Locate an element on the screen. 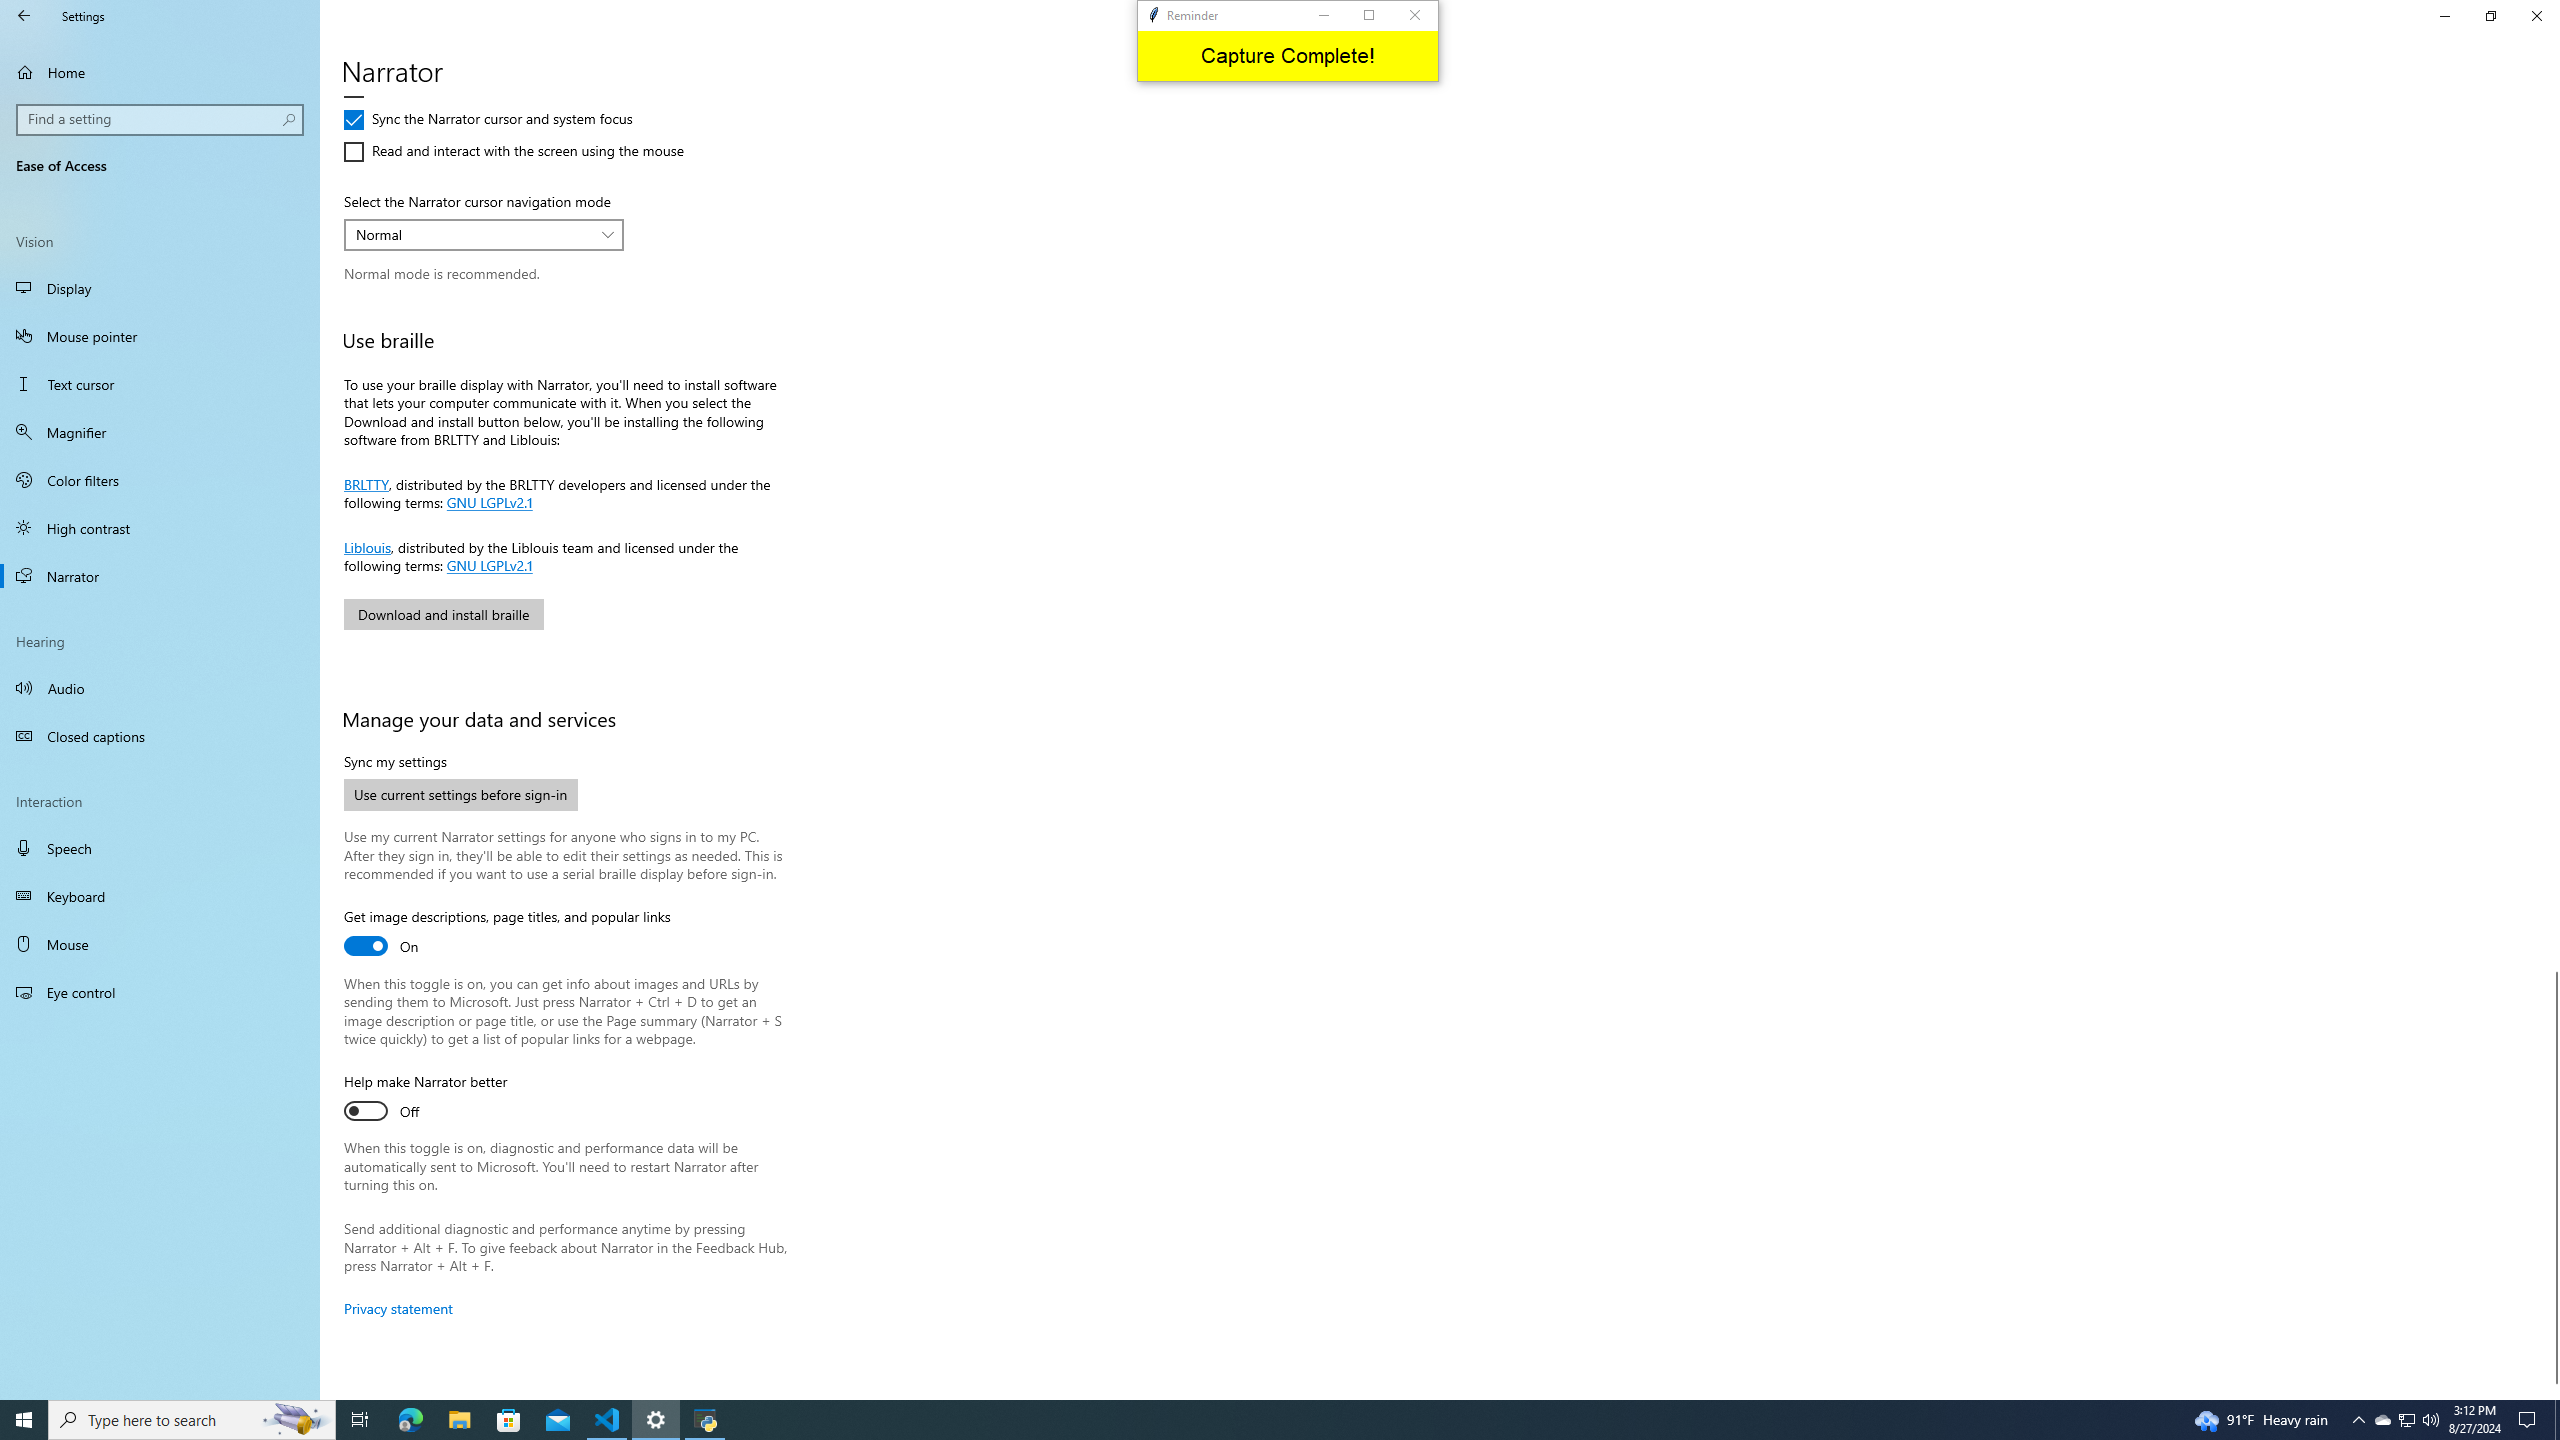 This screenshot has width=2560, height=1440. Use current settings before sign-in is located at coordinates (460, 794).